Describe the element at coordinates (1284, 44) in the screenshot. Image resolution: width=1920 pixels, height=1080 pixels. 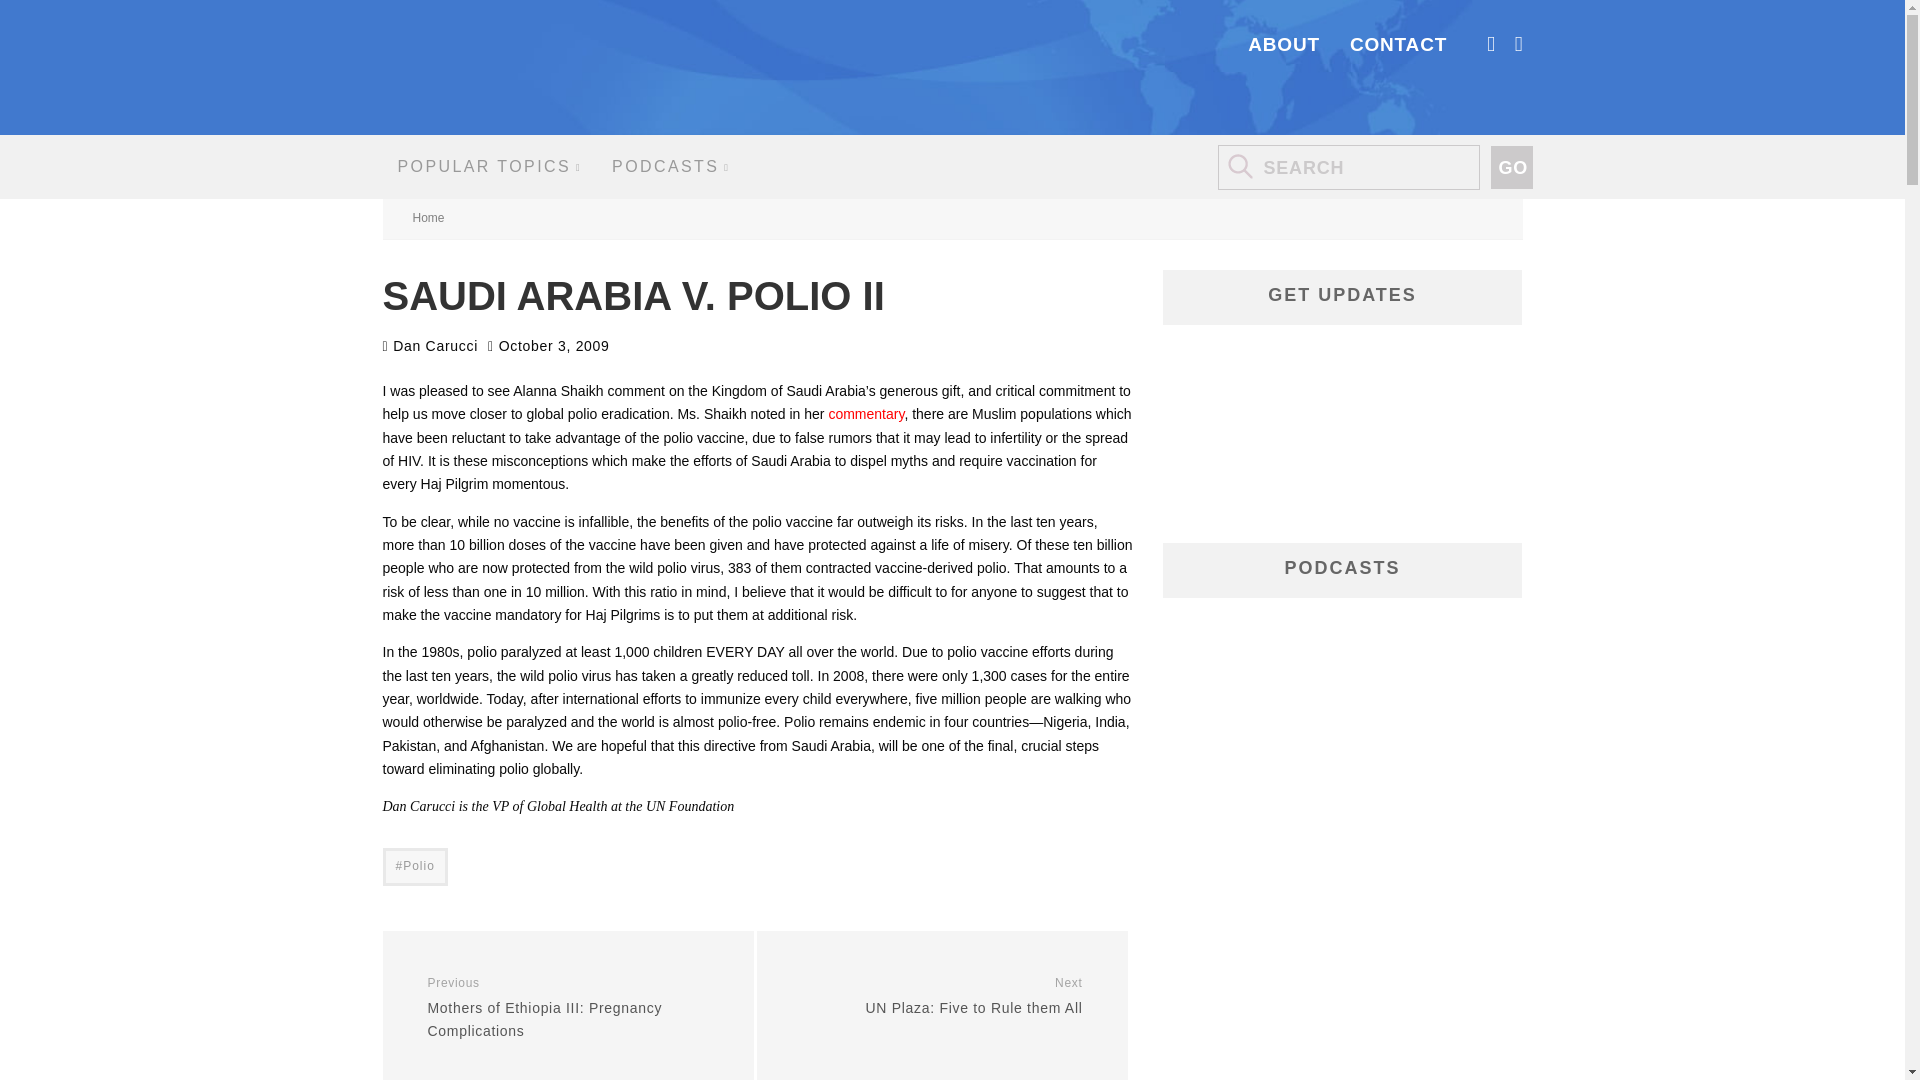
I see `POPULAR TOPICS` at that location.